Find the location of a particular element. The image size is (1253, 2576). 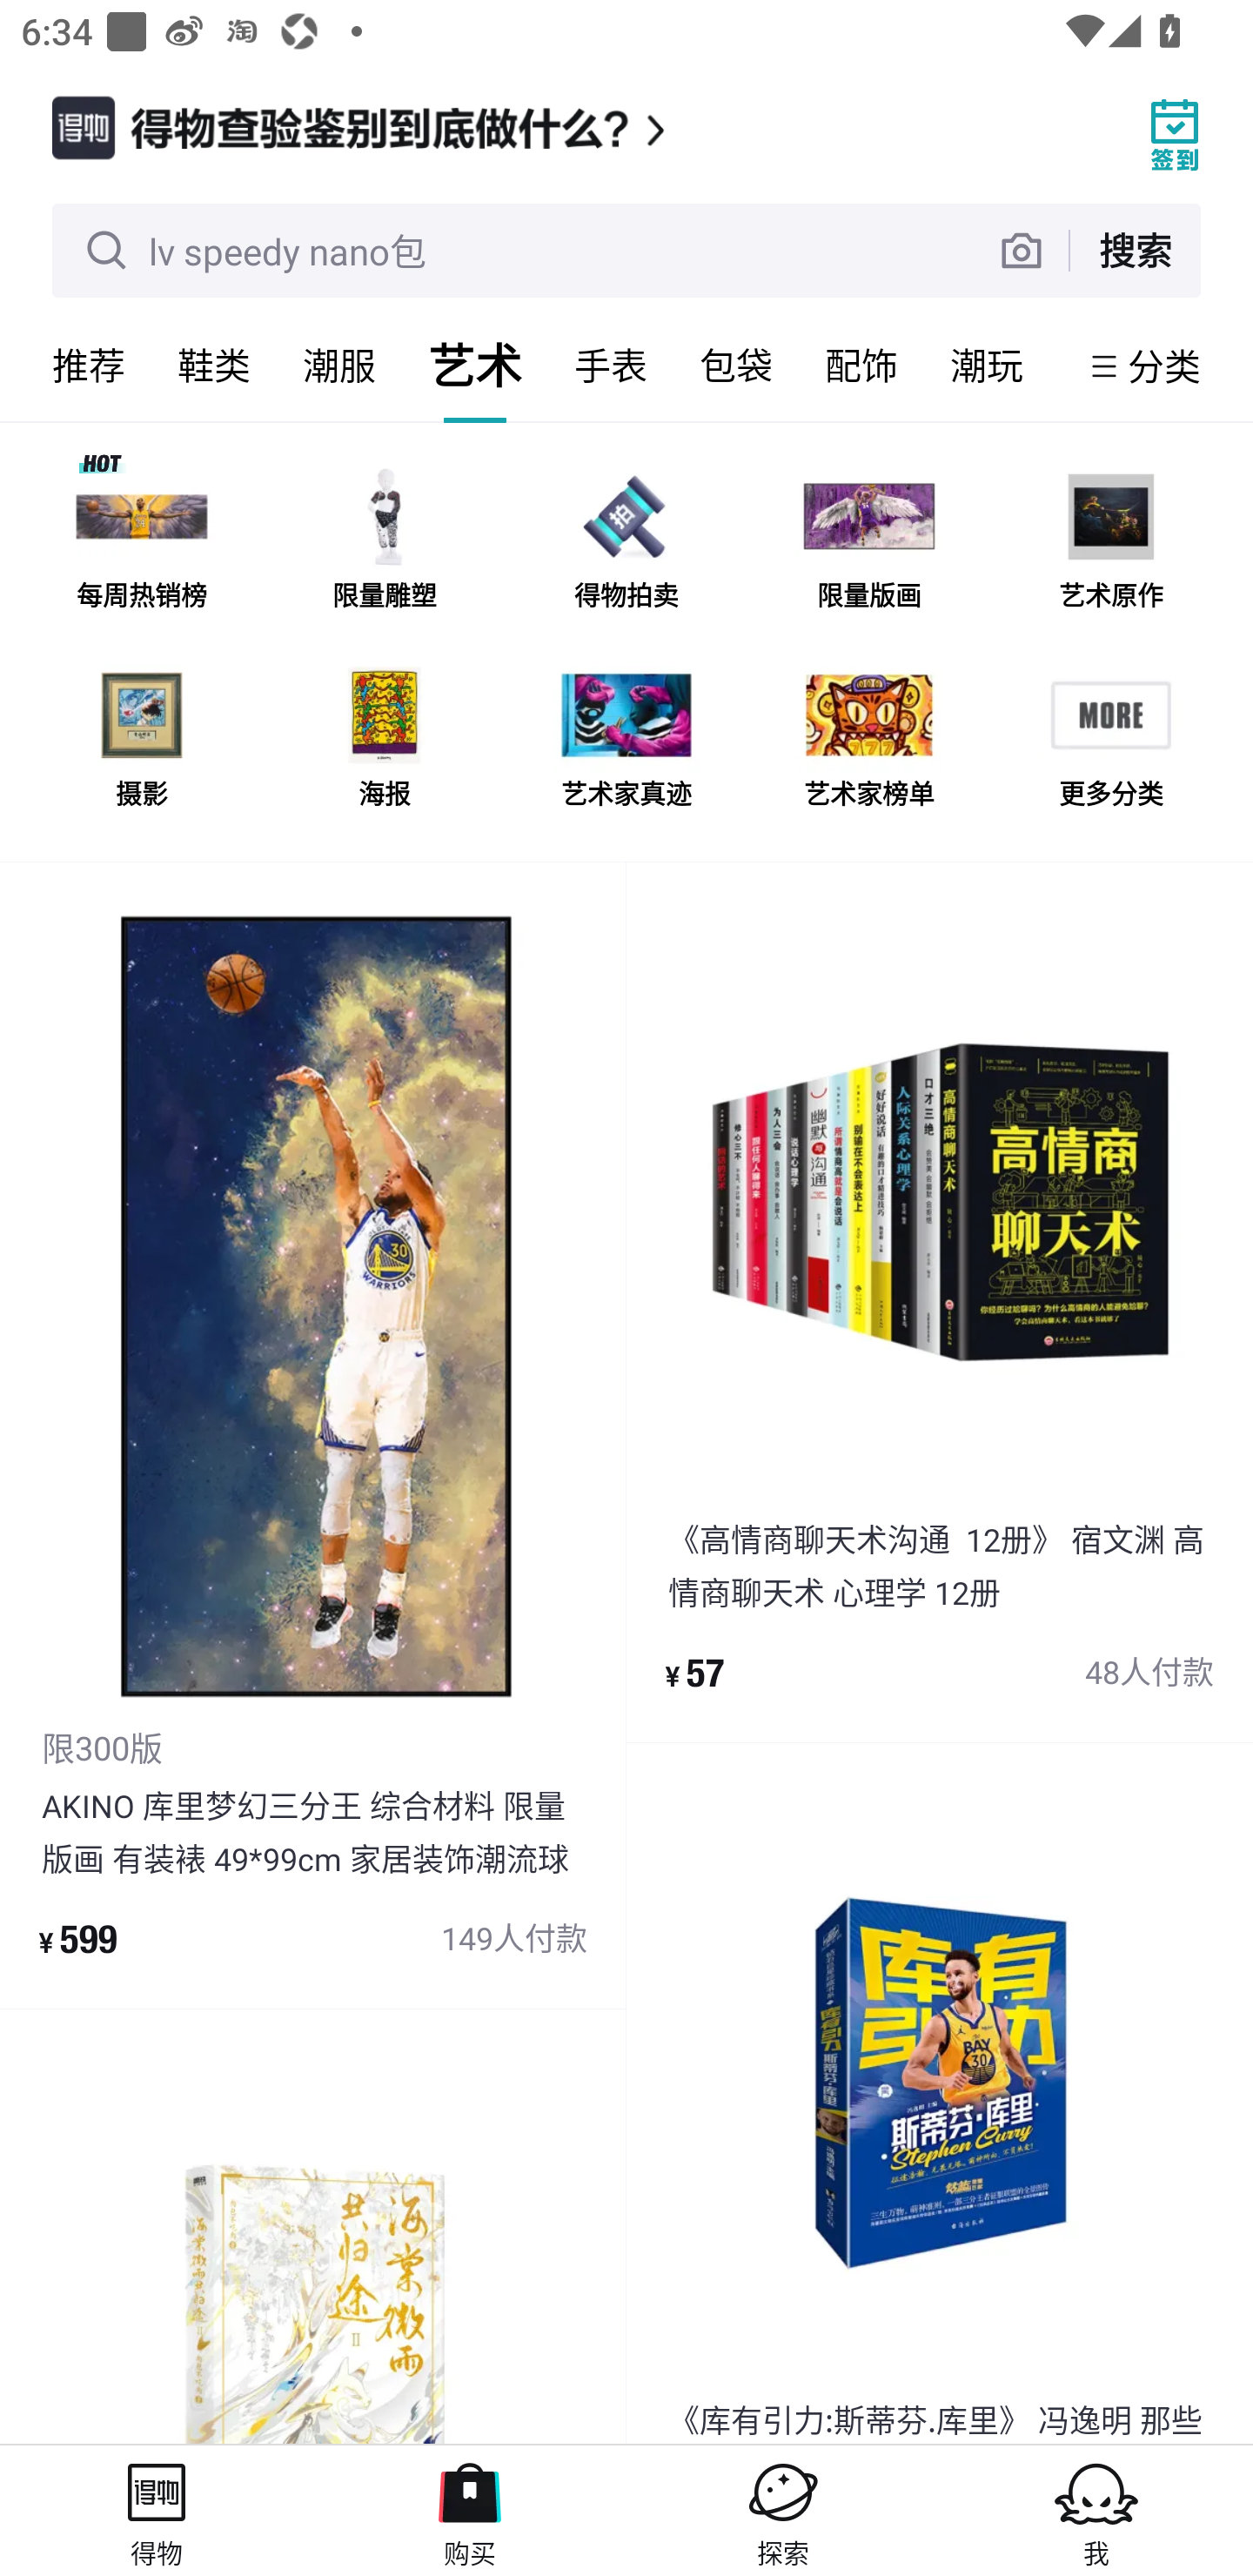

《库有引力:斯蒂芬.库里》 冯逸明 那些
年我们一起追的球星名人传记 传记 正
版 is located at coordinates (940, 2094).